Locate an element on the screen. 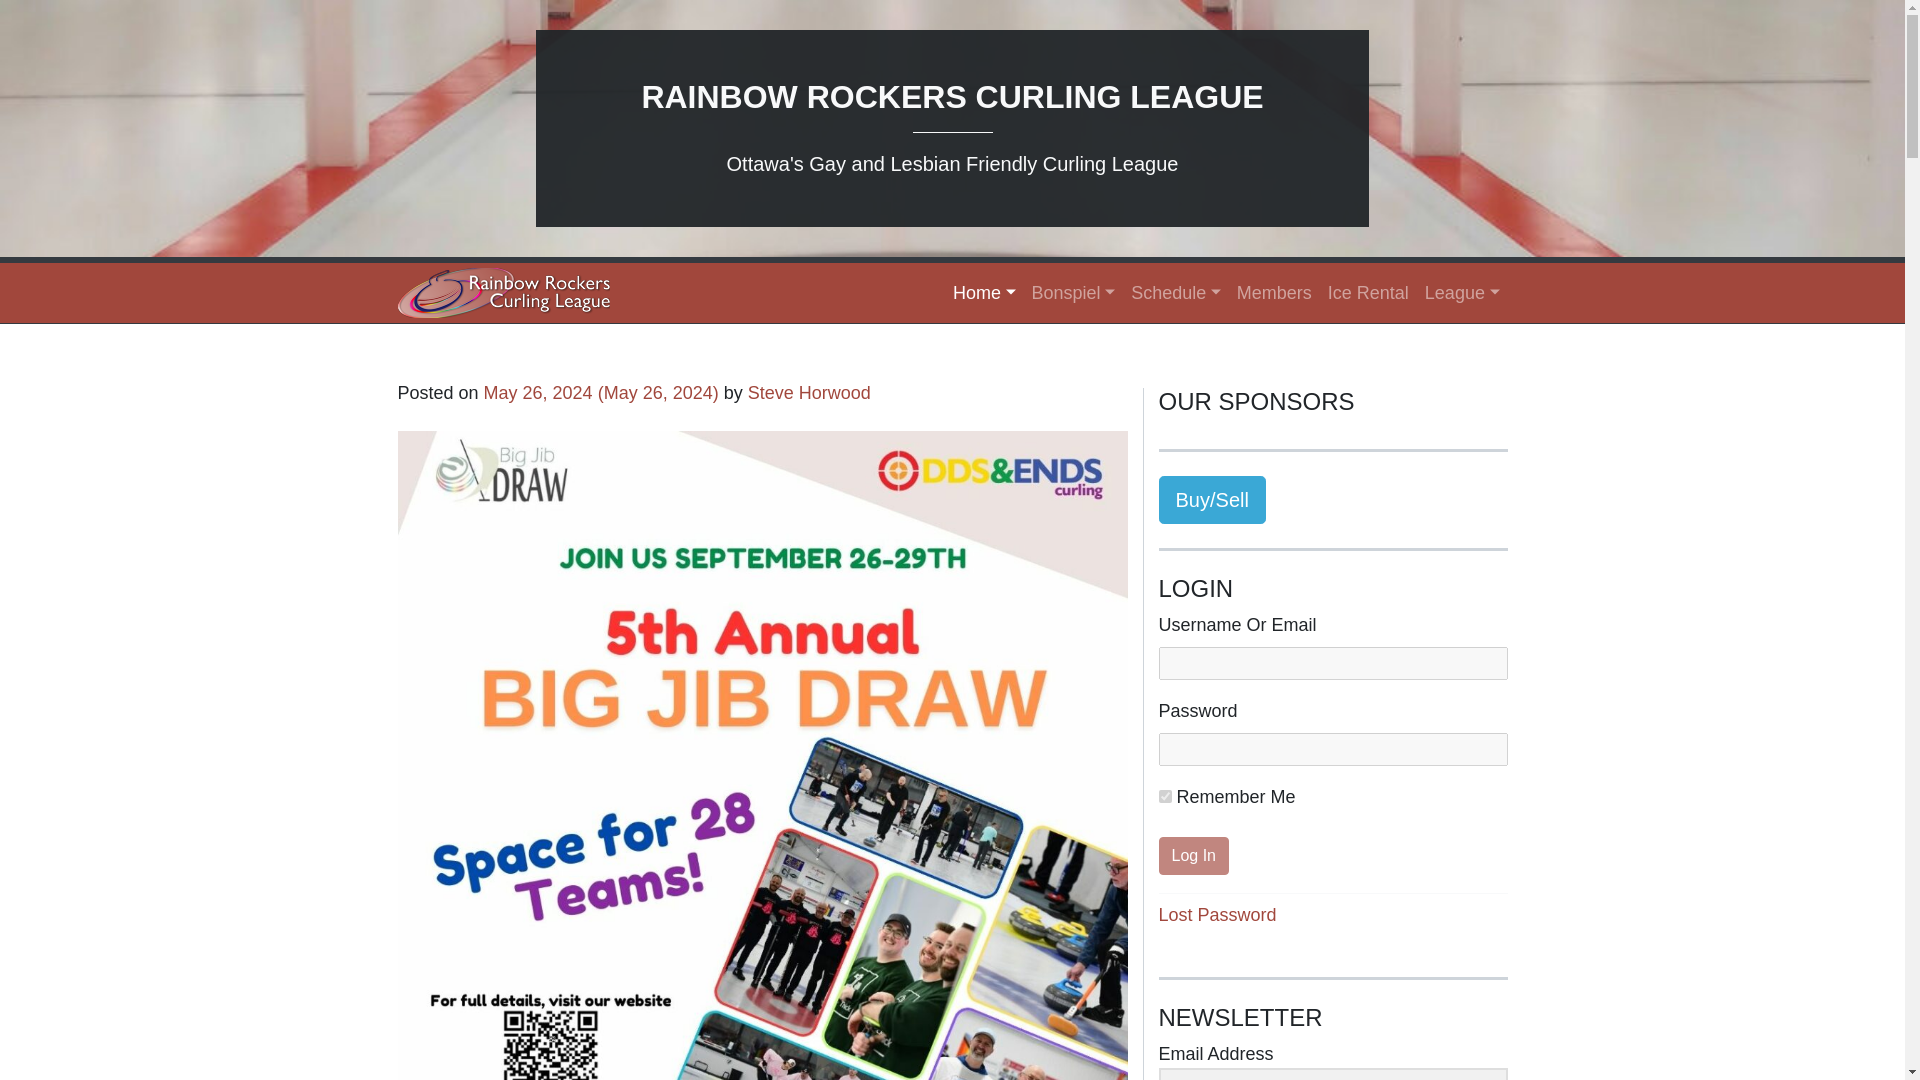  Bonspiel is located at coordinates (1073, 294).